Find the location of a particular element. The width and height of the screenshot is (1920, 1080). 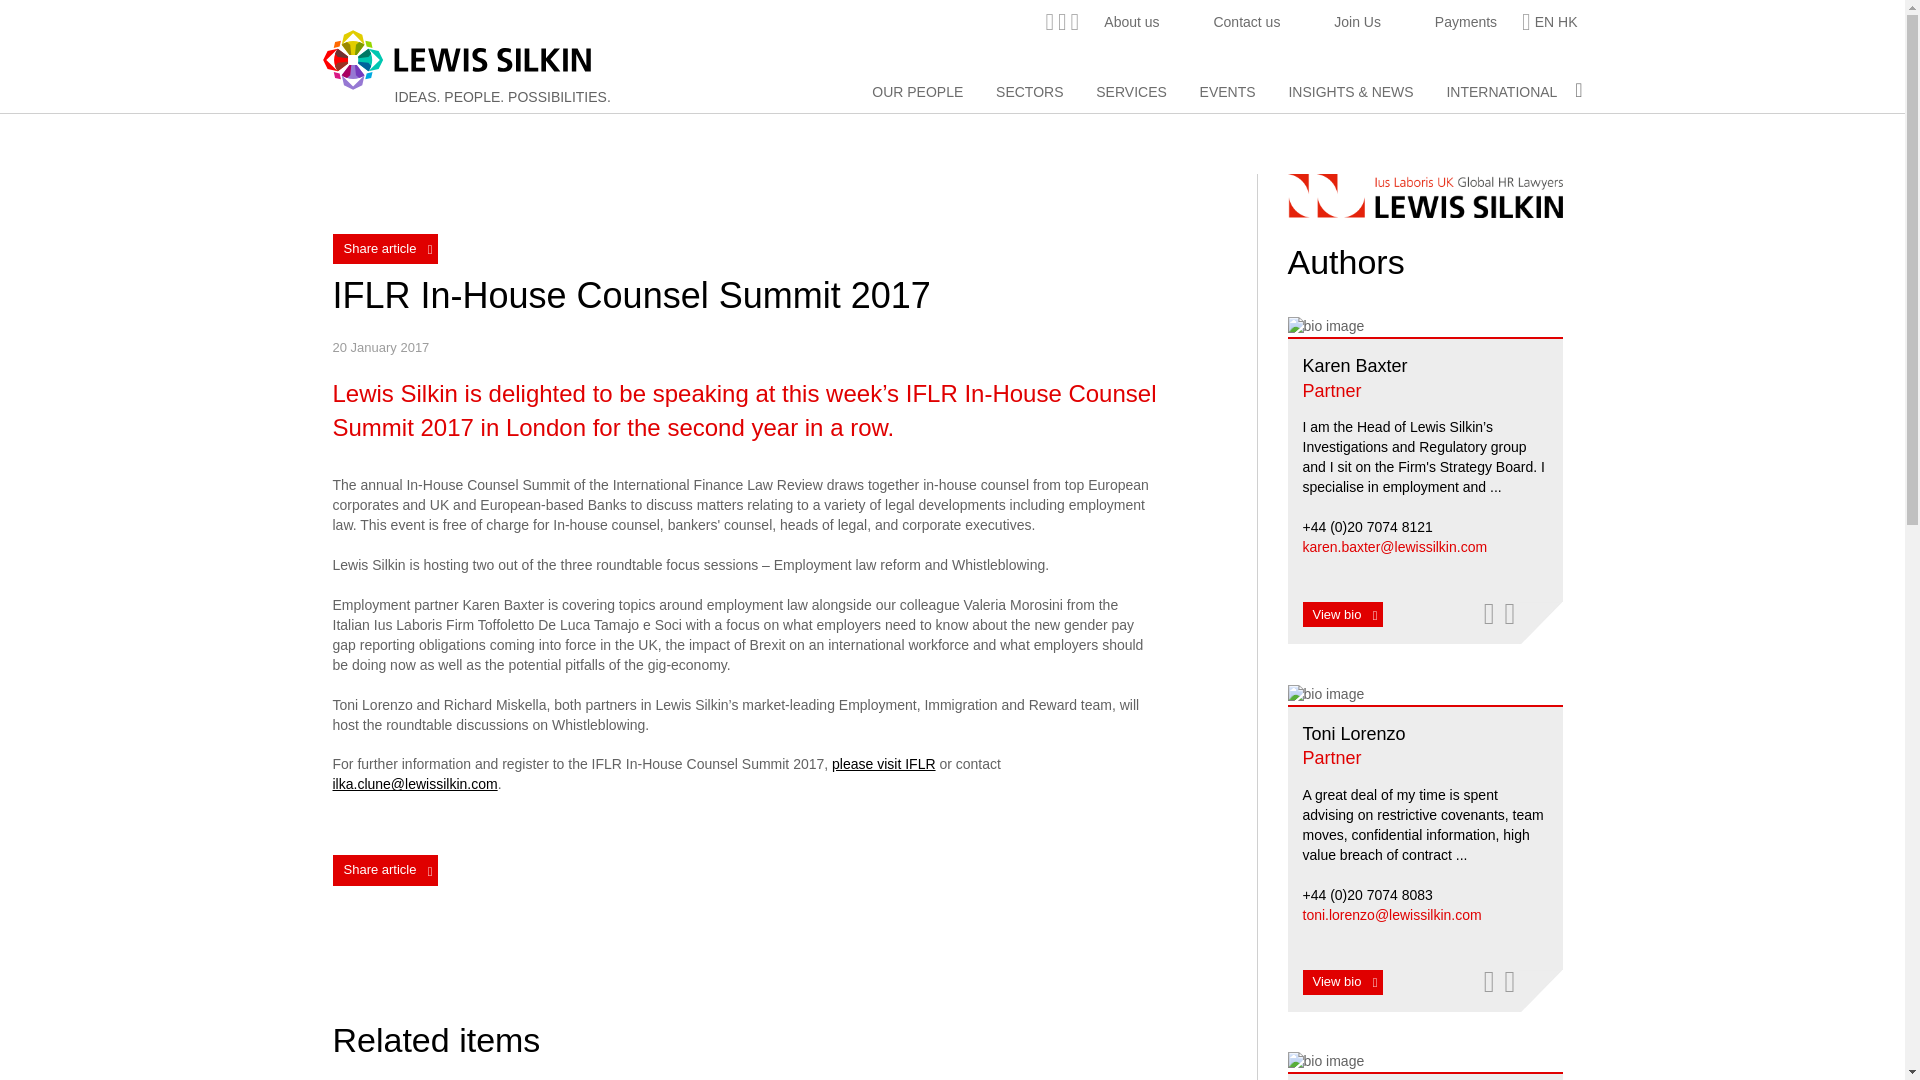

HK is located at coordinates (1566, 22).